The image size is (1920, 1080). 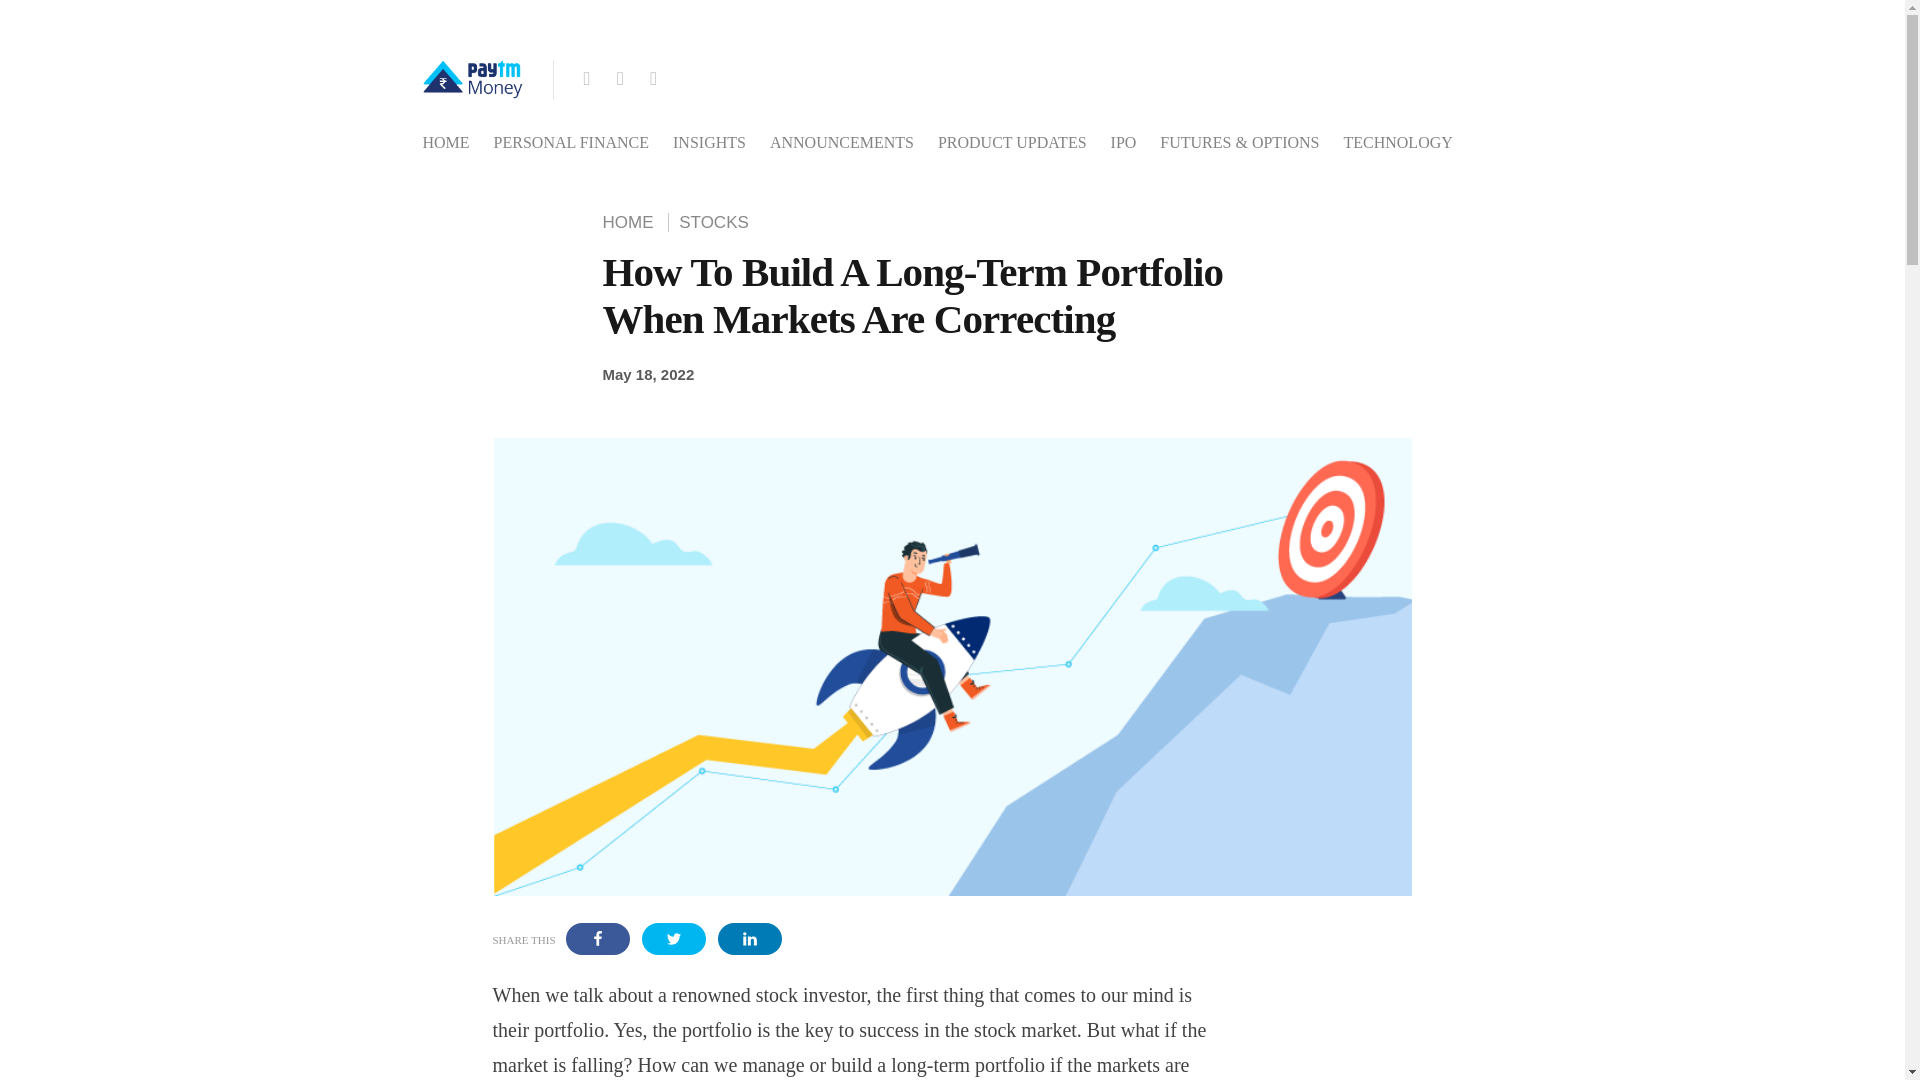 I want to click on PERSONAL FINANCE, so click(x=570, y=142).